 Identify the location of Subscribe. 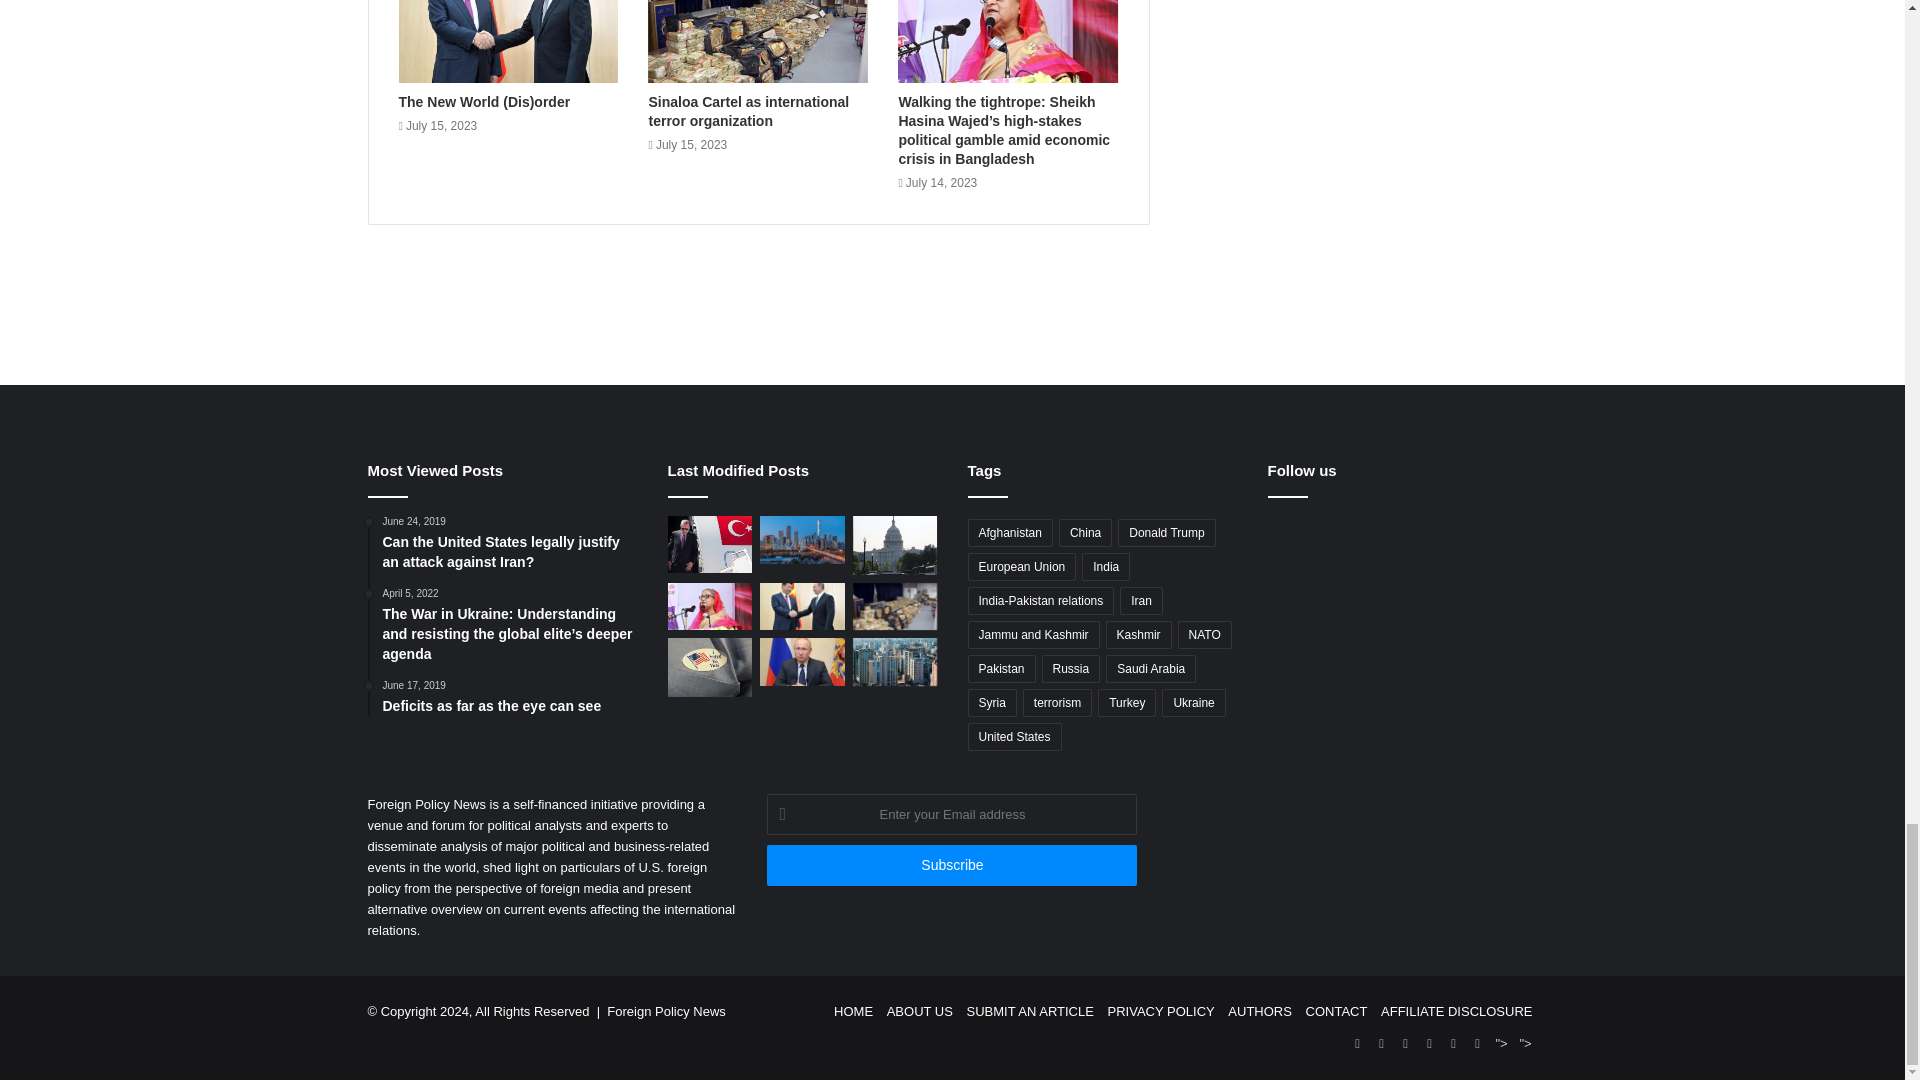
(951, 864).